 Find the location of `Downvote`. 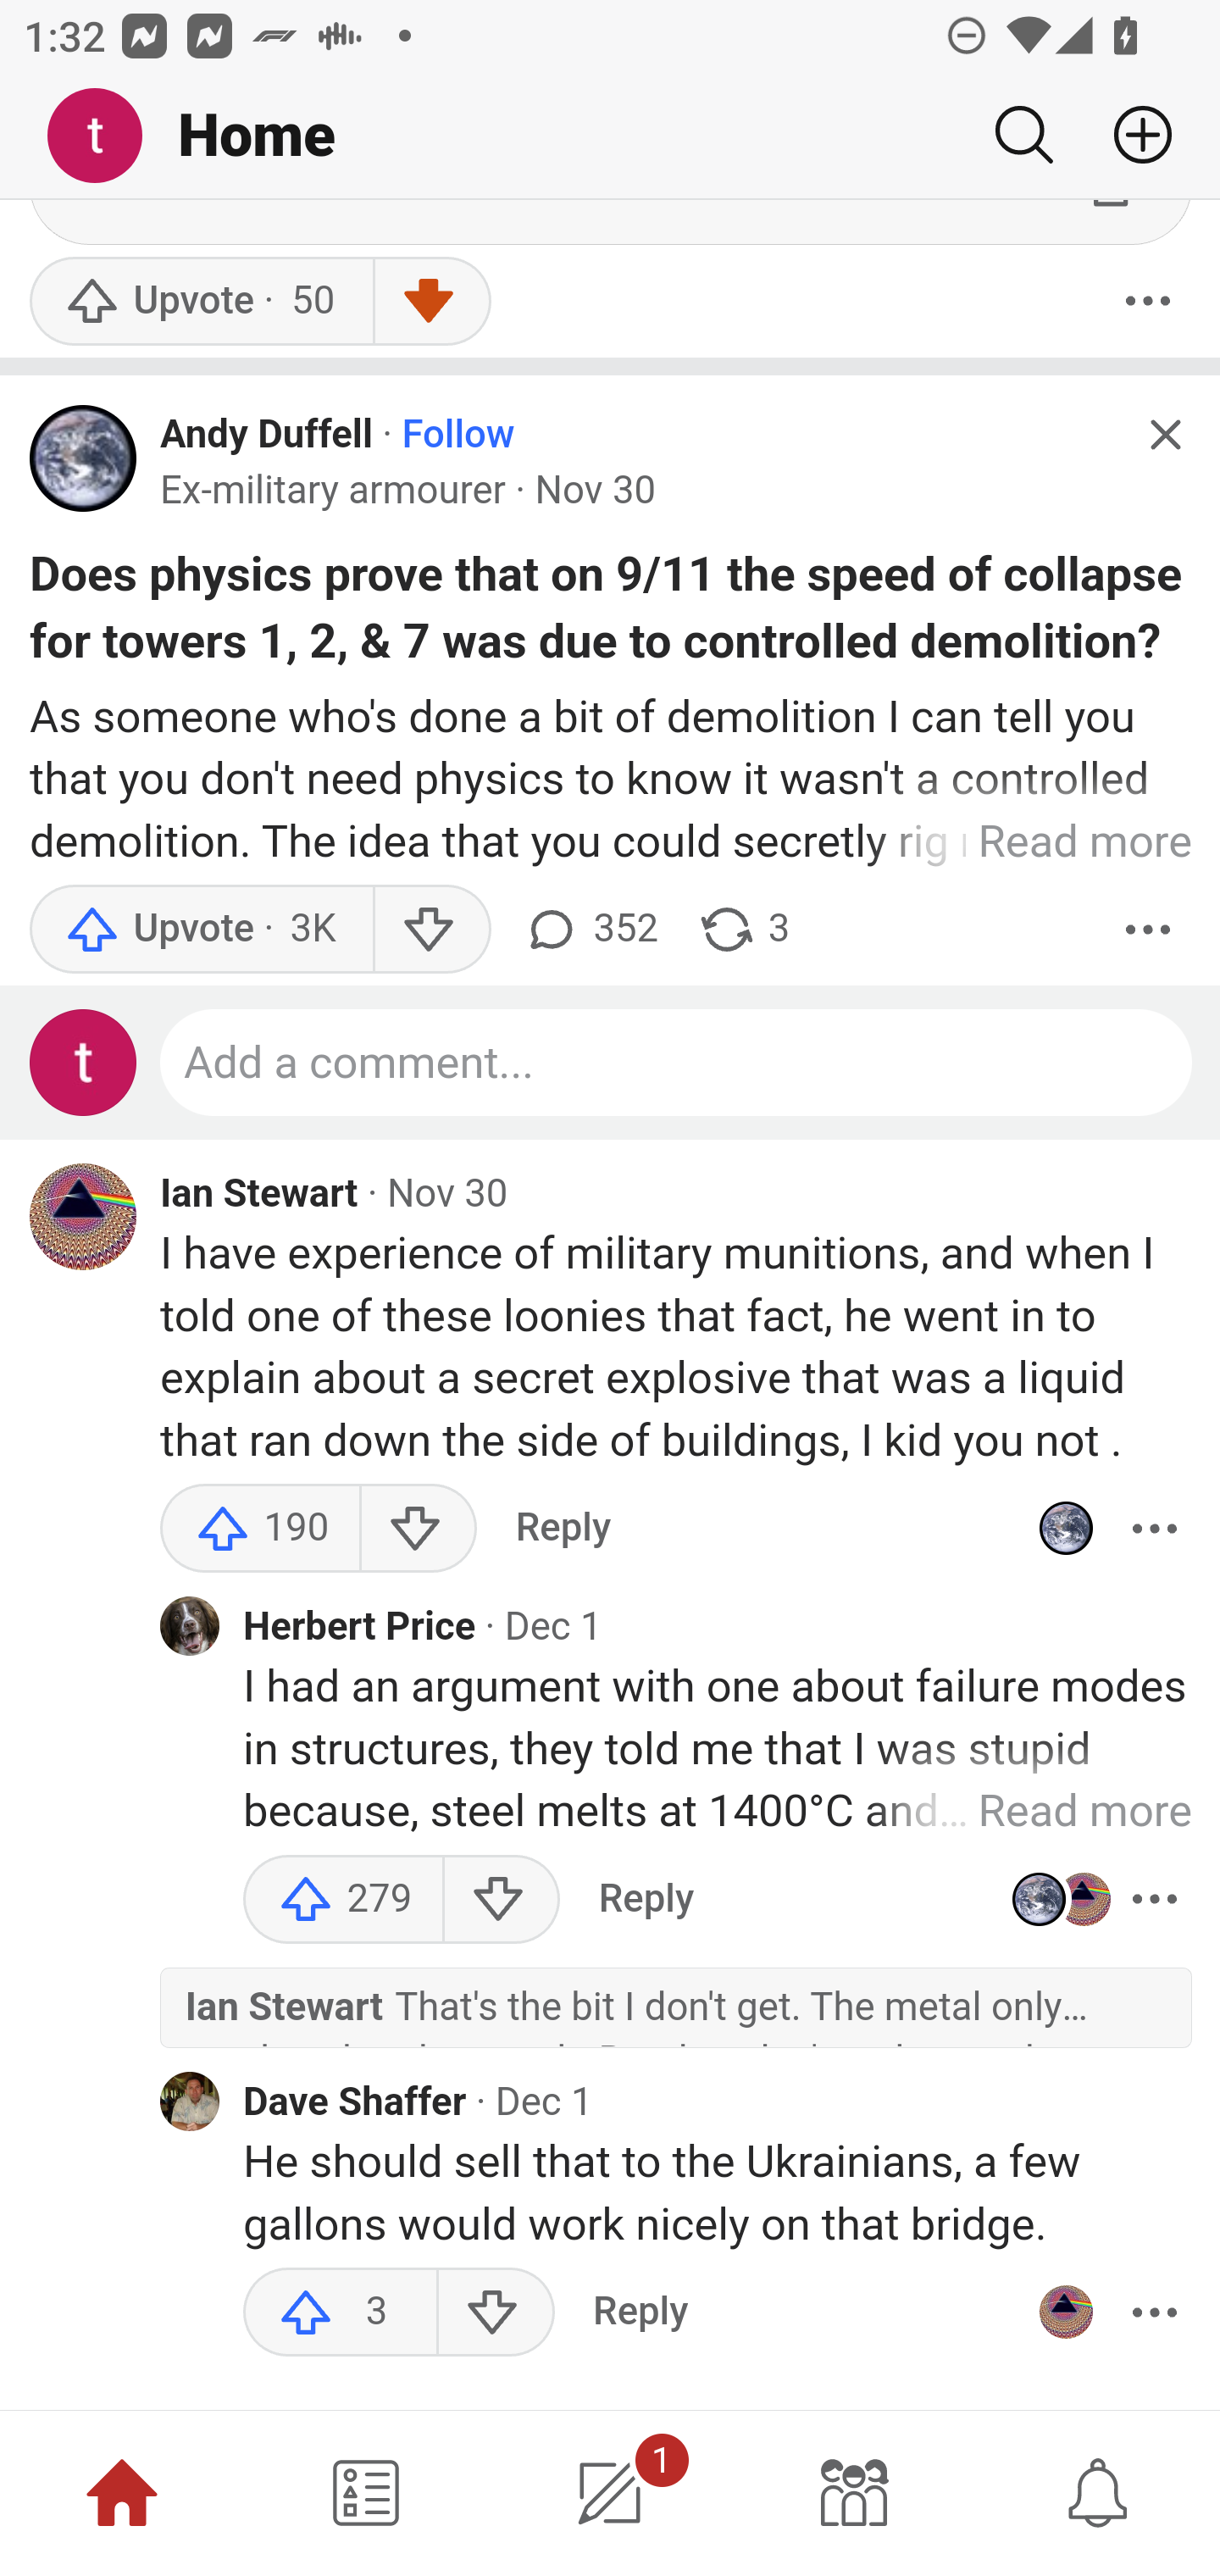

Downvote is located at coordinates (417, 1531).